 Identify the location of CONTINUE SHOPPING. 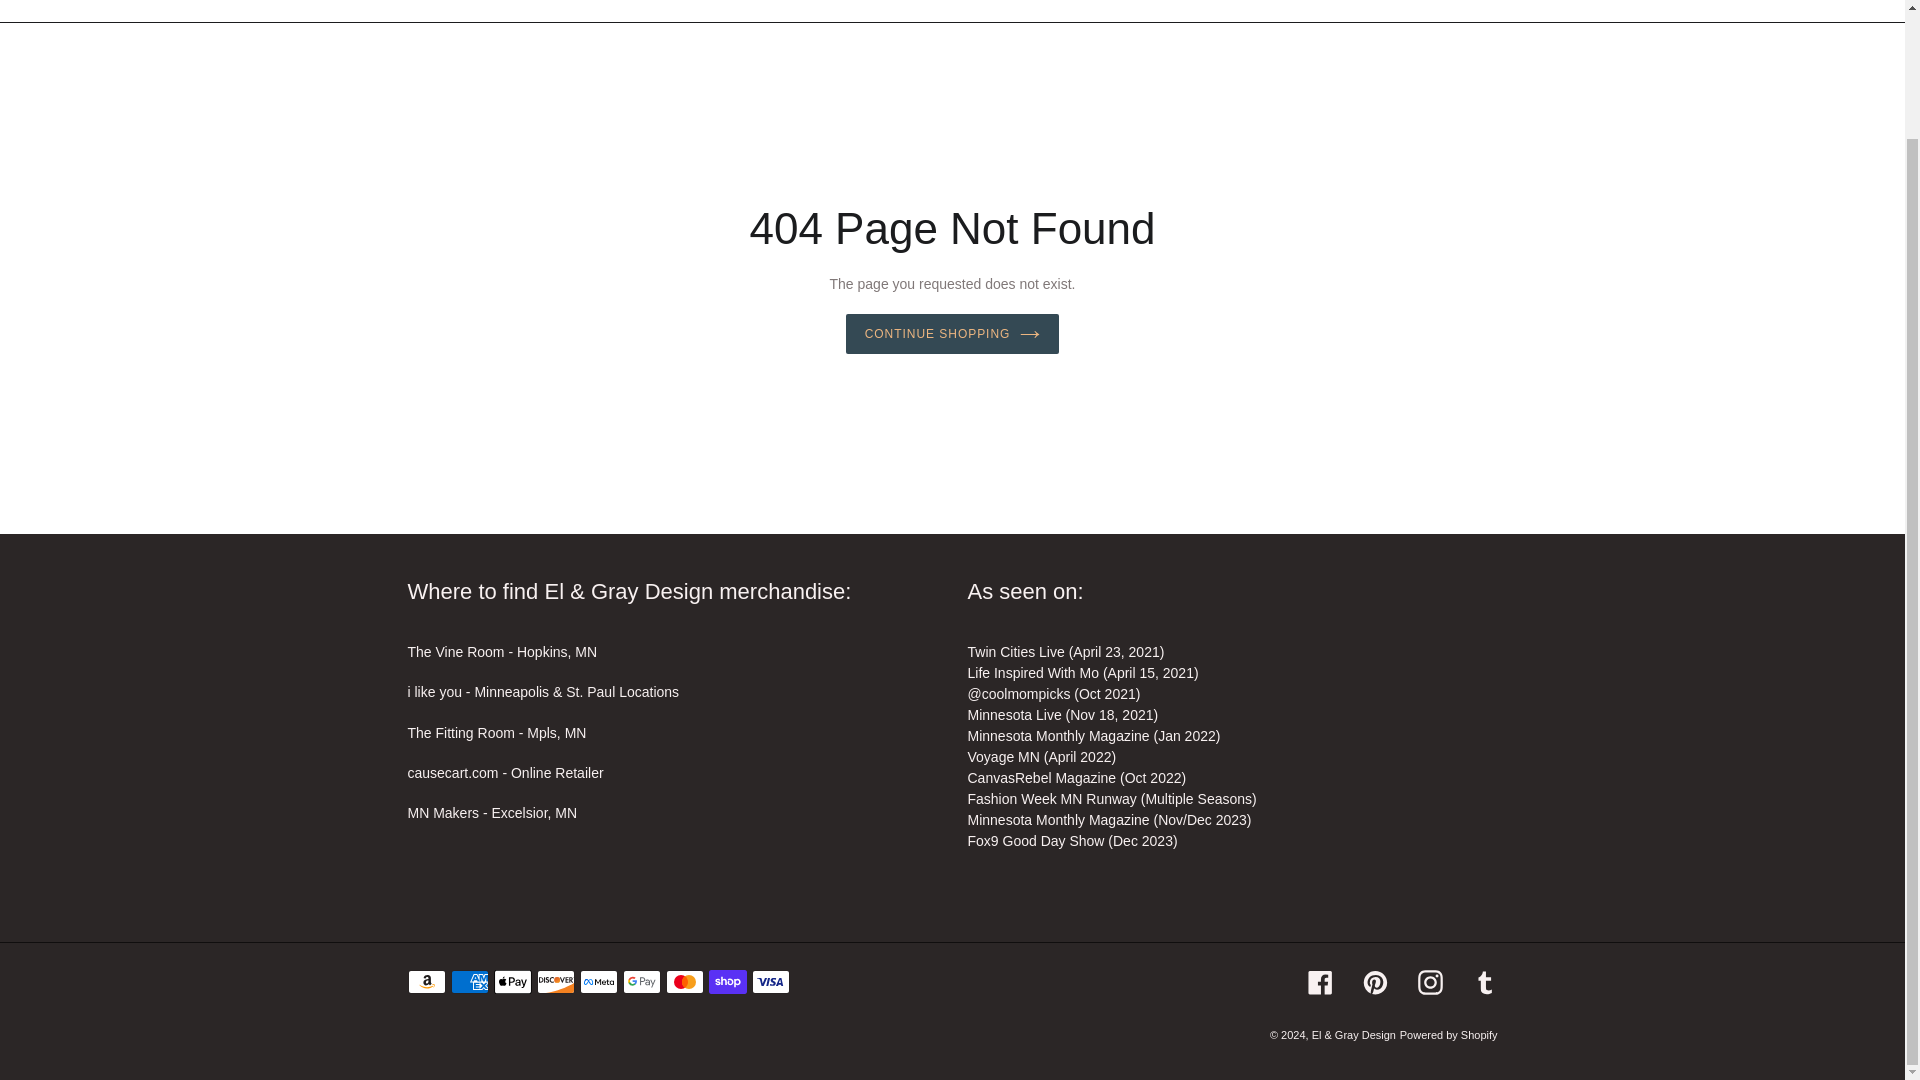
(952, 334).